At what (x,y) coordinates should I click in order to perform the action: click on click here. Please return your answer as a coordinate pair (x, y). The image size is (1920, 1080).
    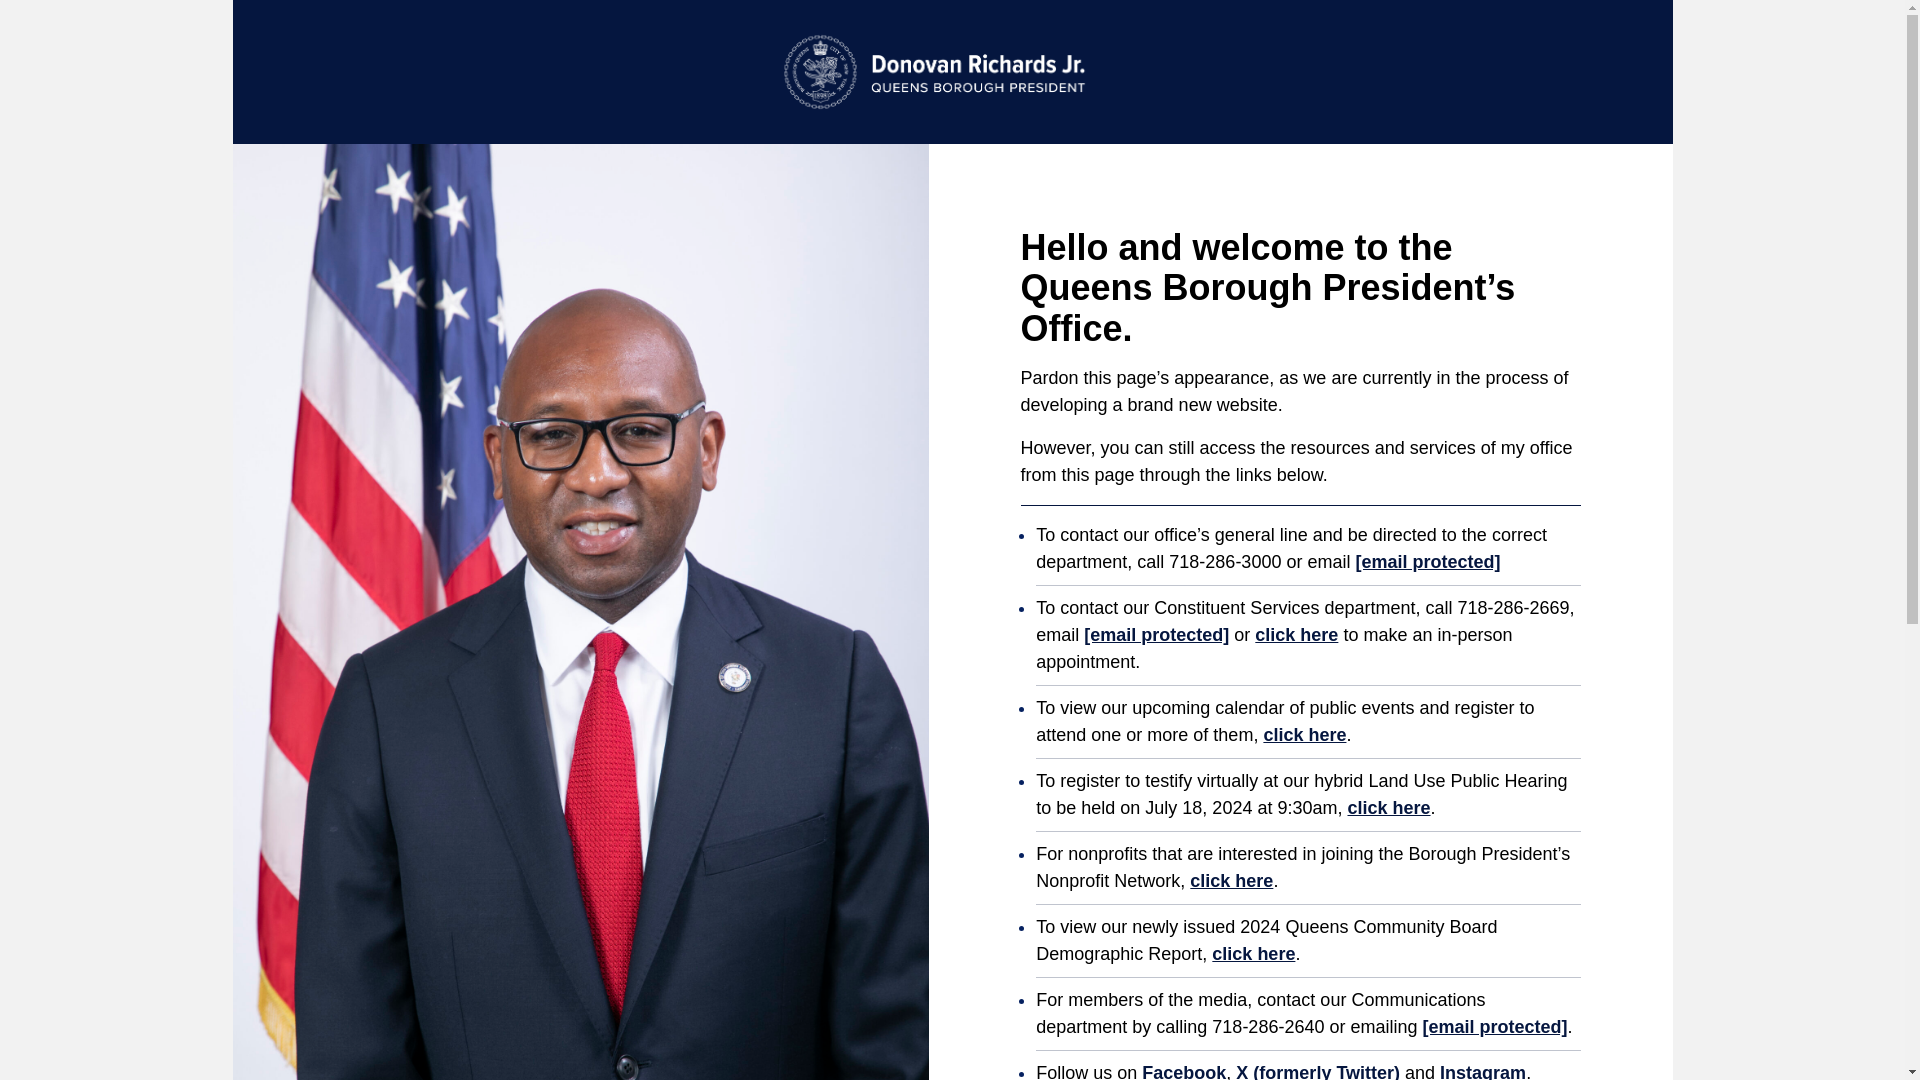
    Looking at the image, I should click on (1304, 734).